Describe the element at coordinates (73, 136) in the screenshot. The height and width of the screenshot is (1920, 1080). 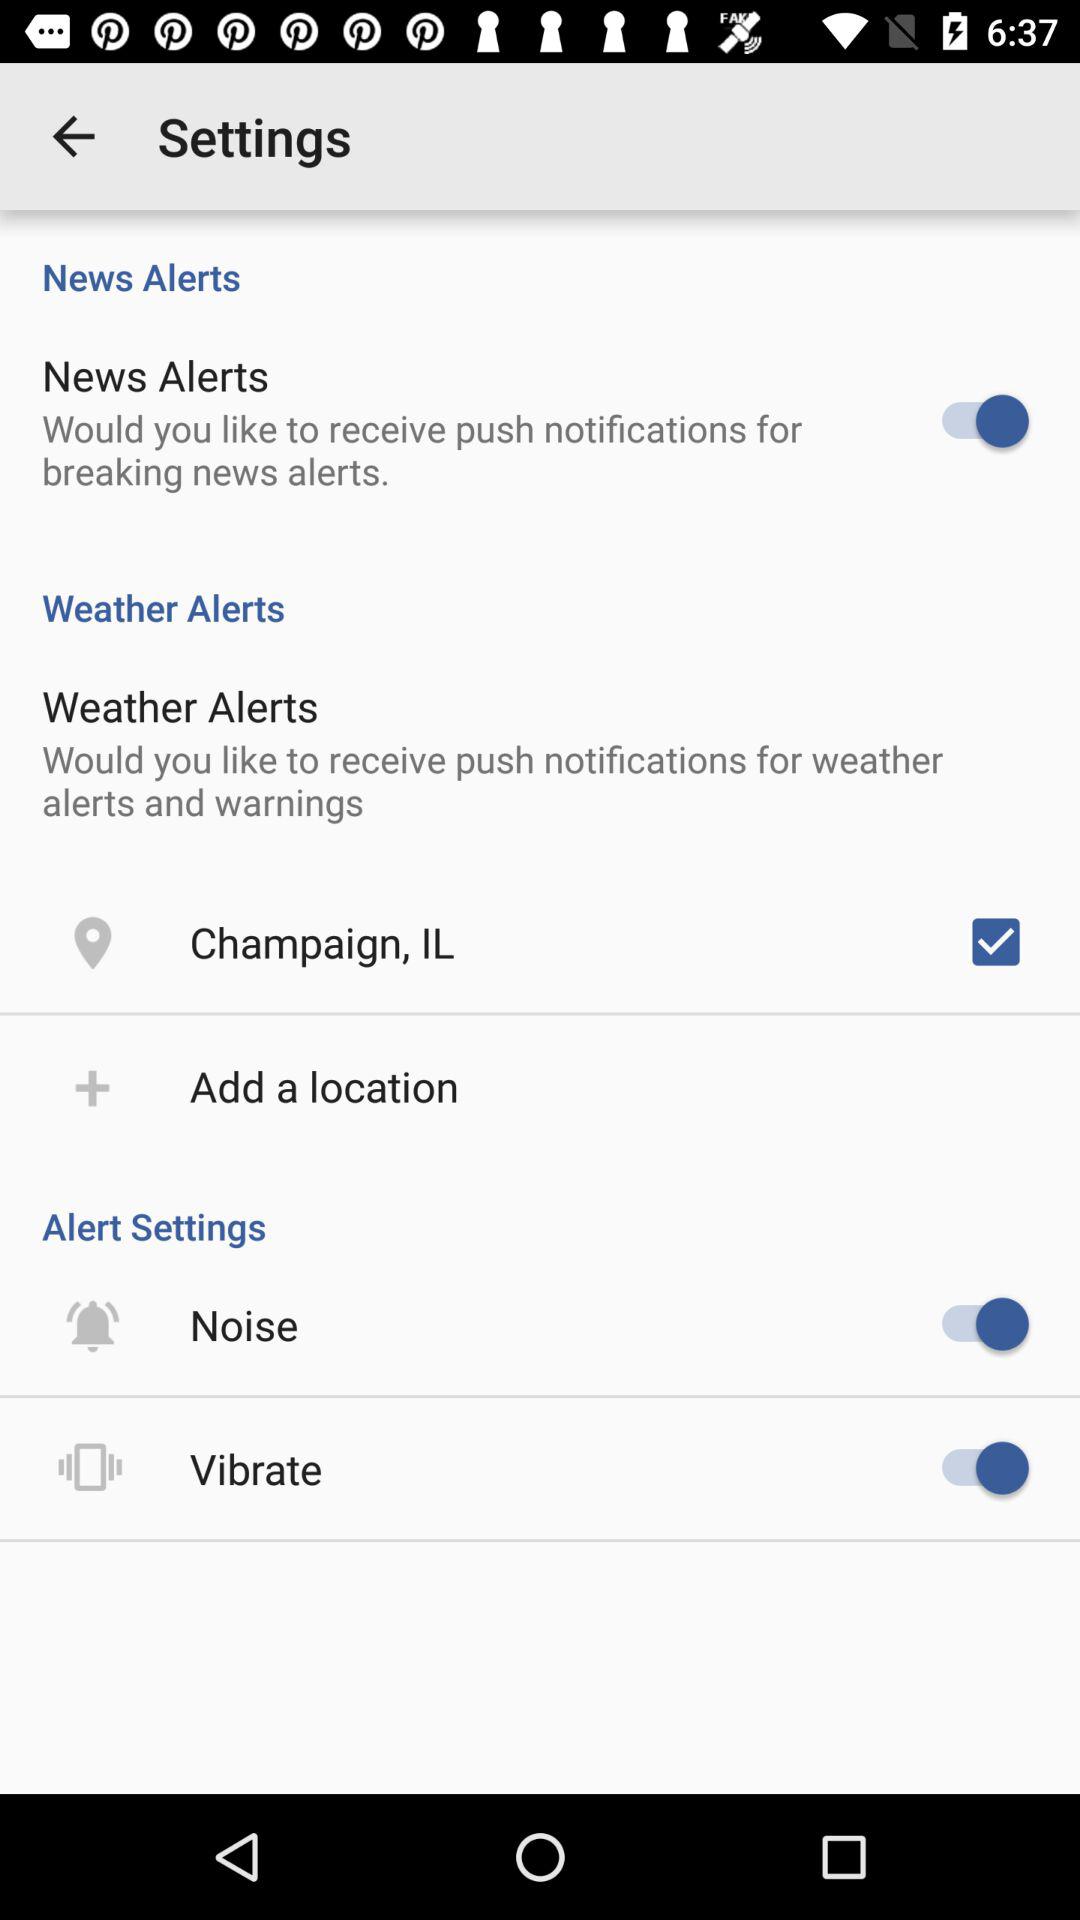
I see `turn off item to the left of settings  item` at that location.